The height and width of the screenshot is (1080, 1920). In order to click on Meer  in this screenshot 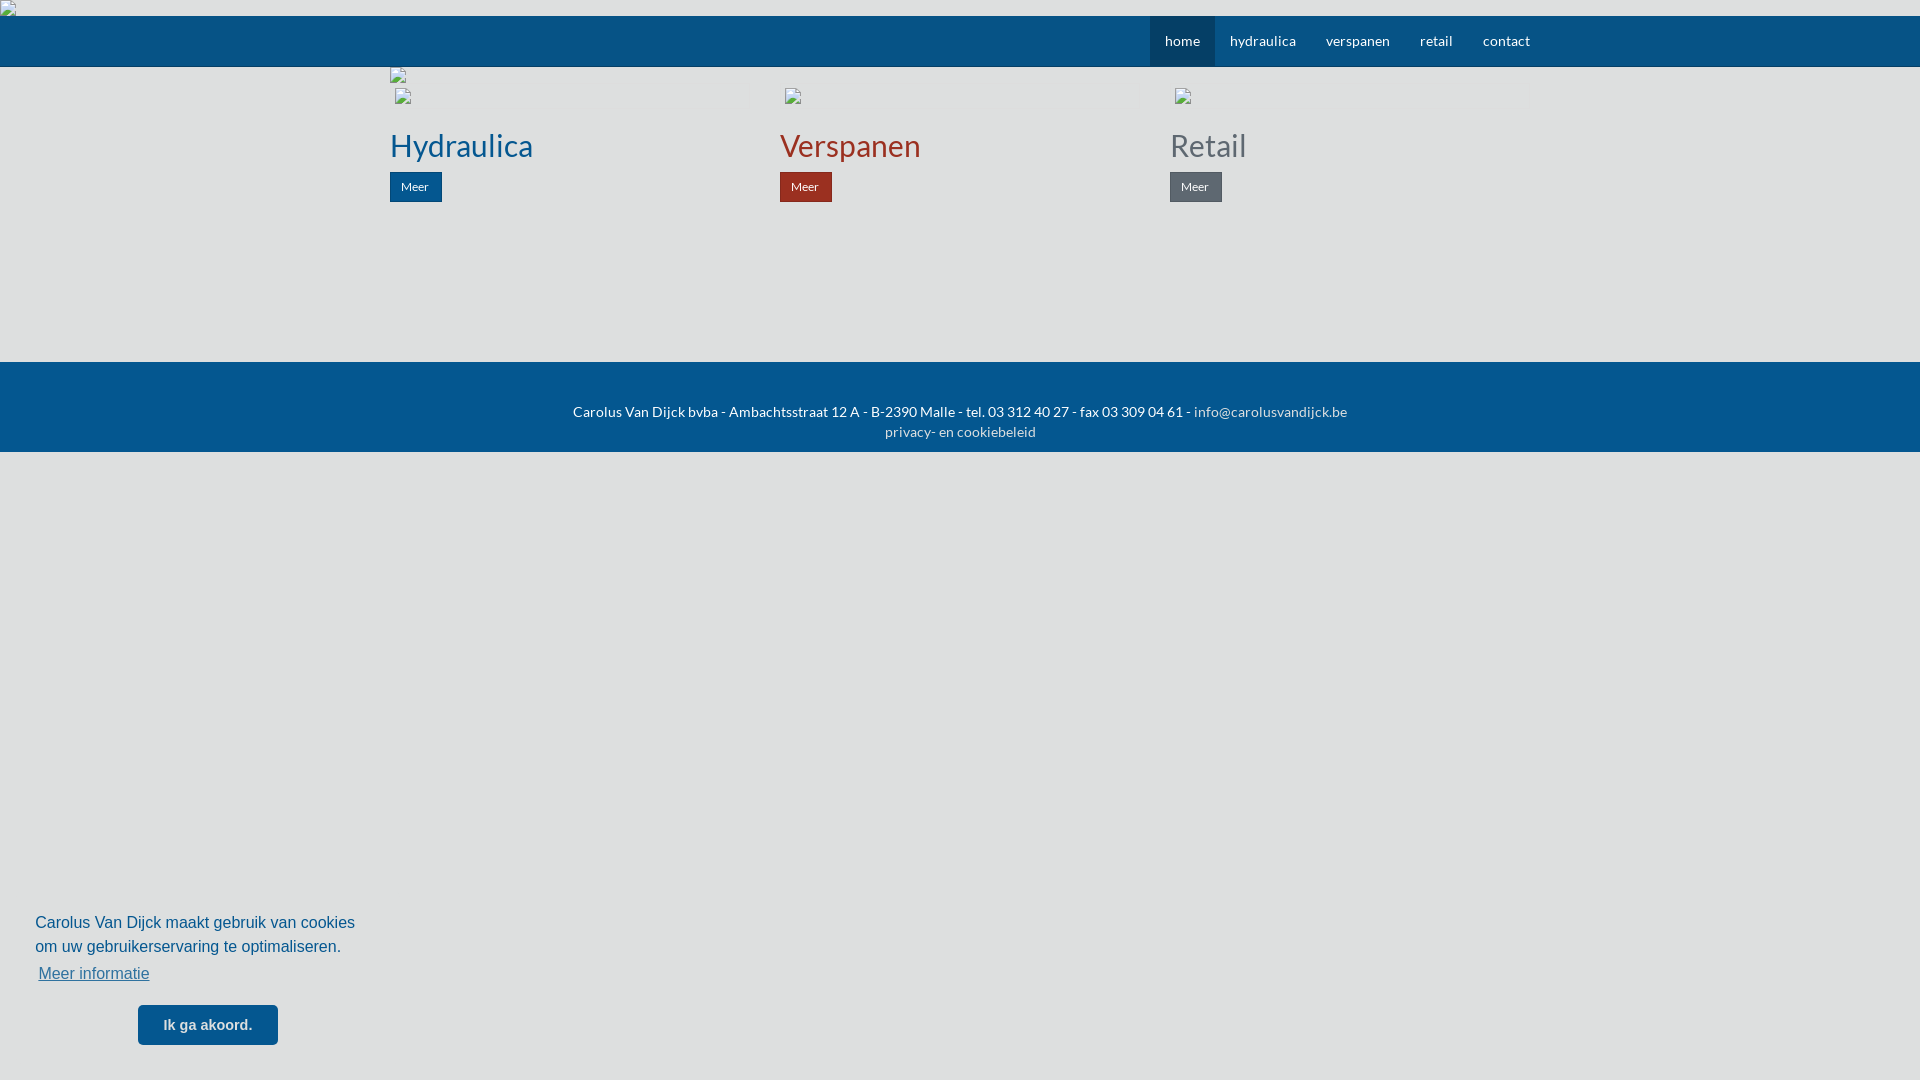, I will do `click(416, 187)`.